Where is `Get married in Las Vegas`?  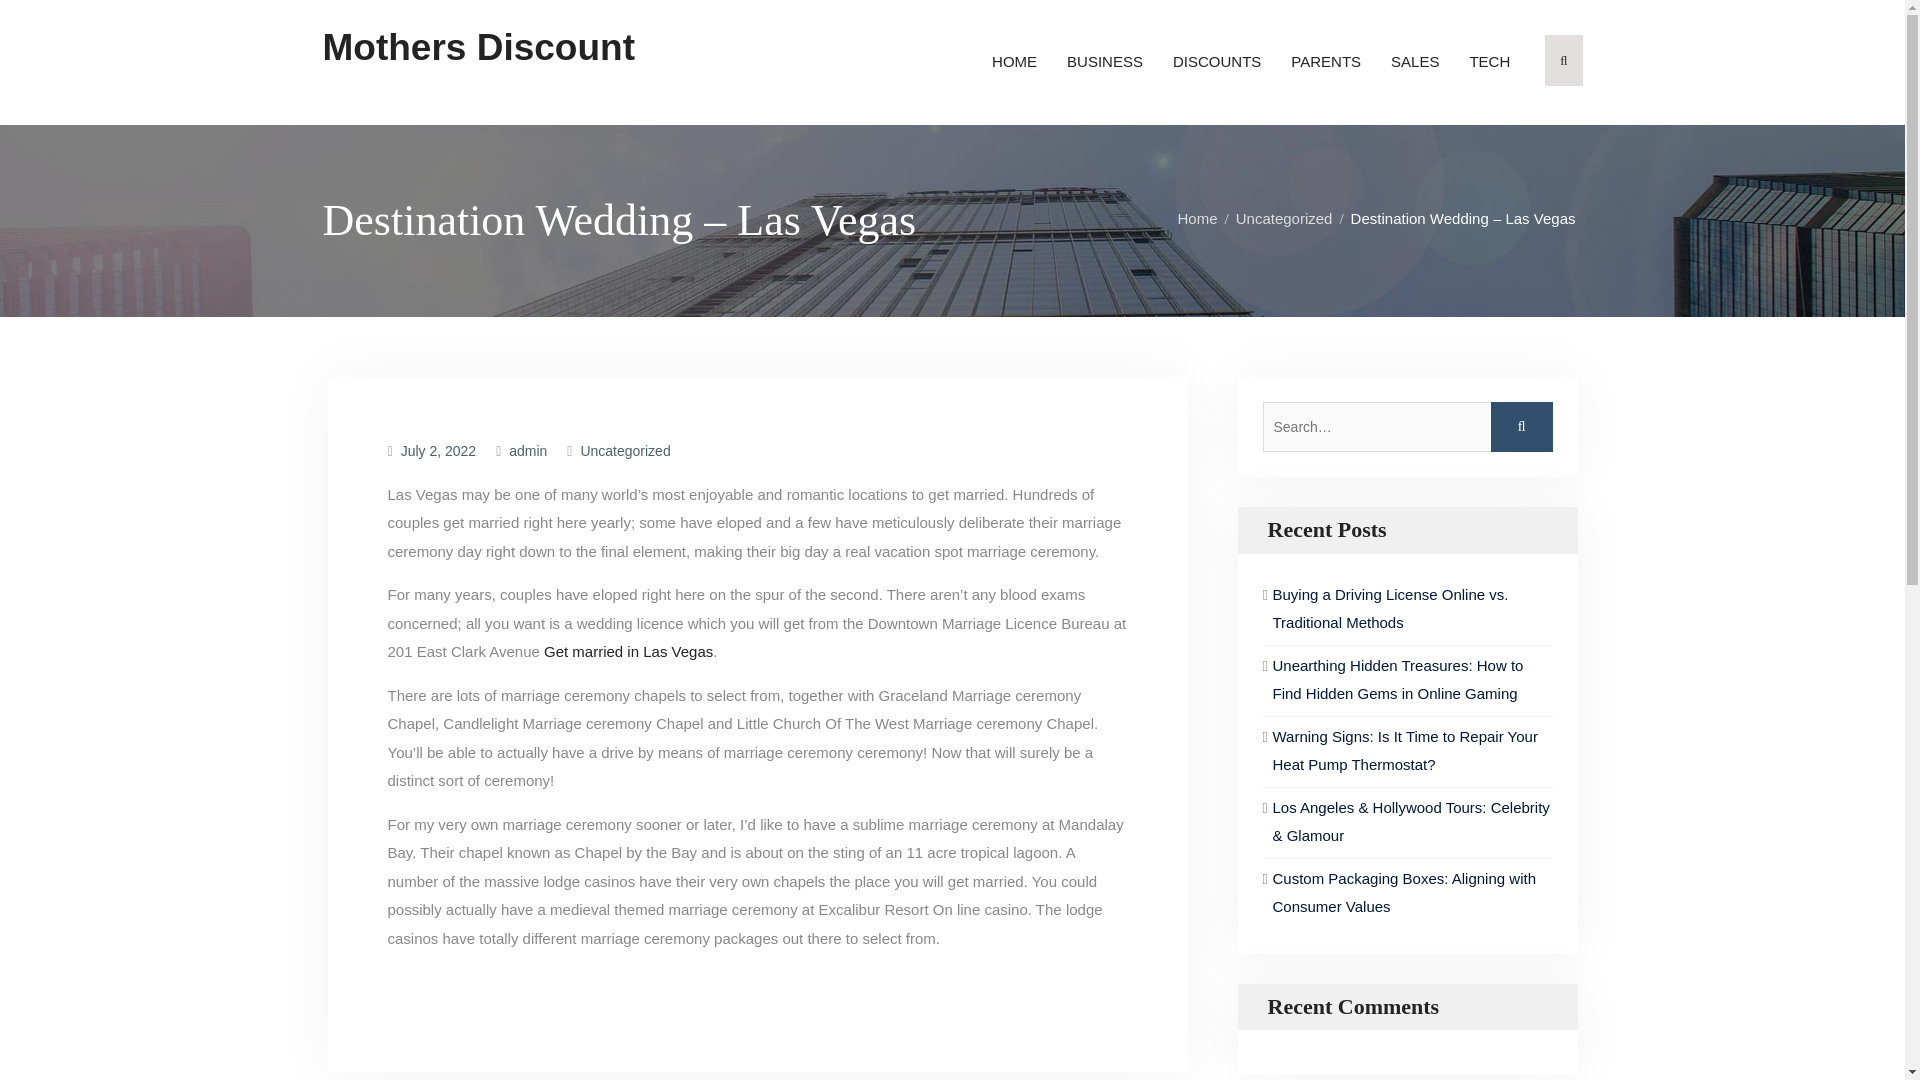
Get married in Las Vegas is located at coordinates (628, 650).